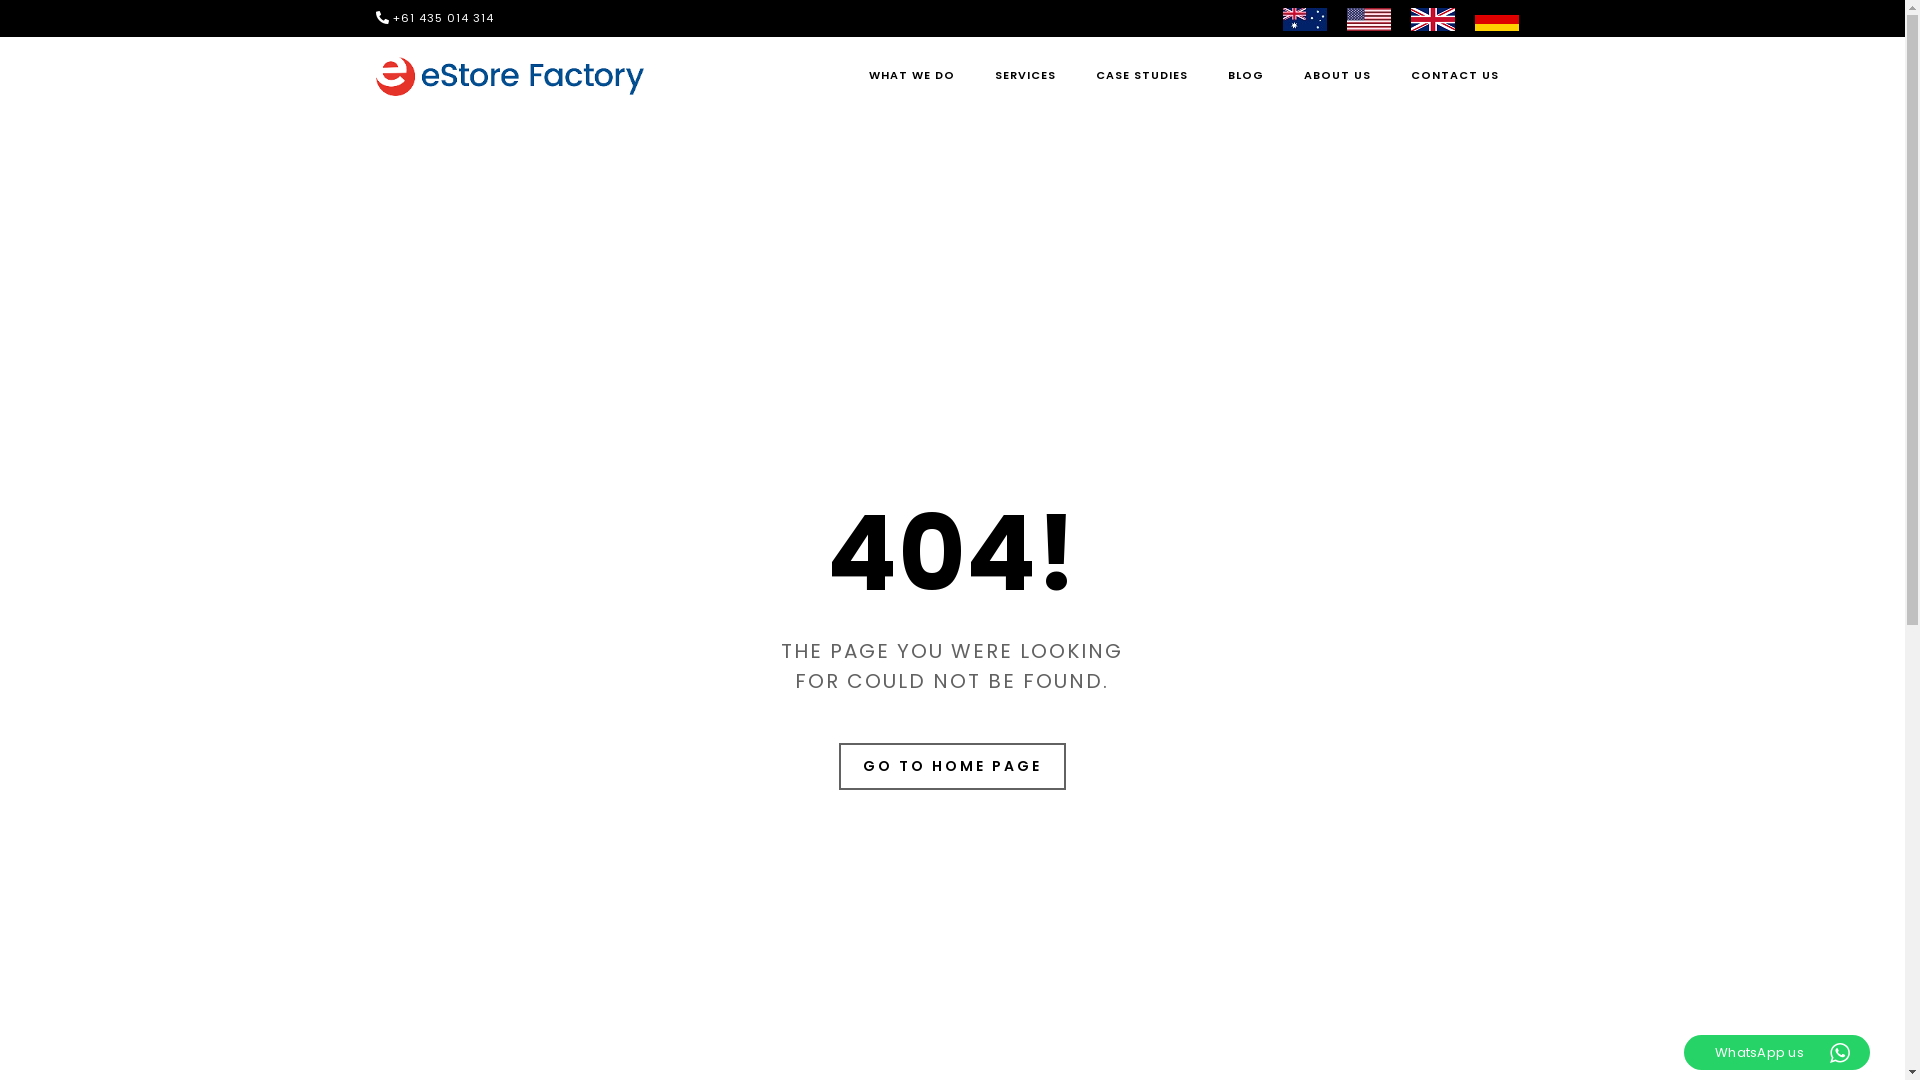 The width and height of the screenshot is (1920, 1080). Describe the element at coordinates (443, 18) in the screenshot. I see `+61 435 014 314` at that location.